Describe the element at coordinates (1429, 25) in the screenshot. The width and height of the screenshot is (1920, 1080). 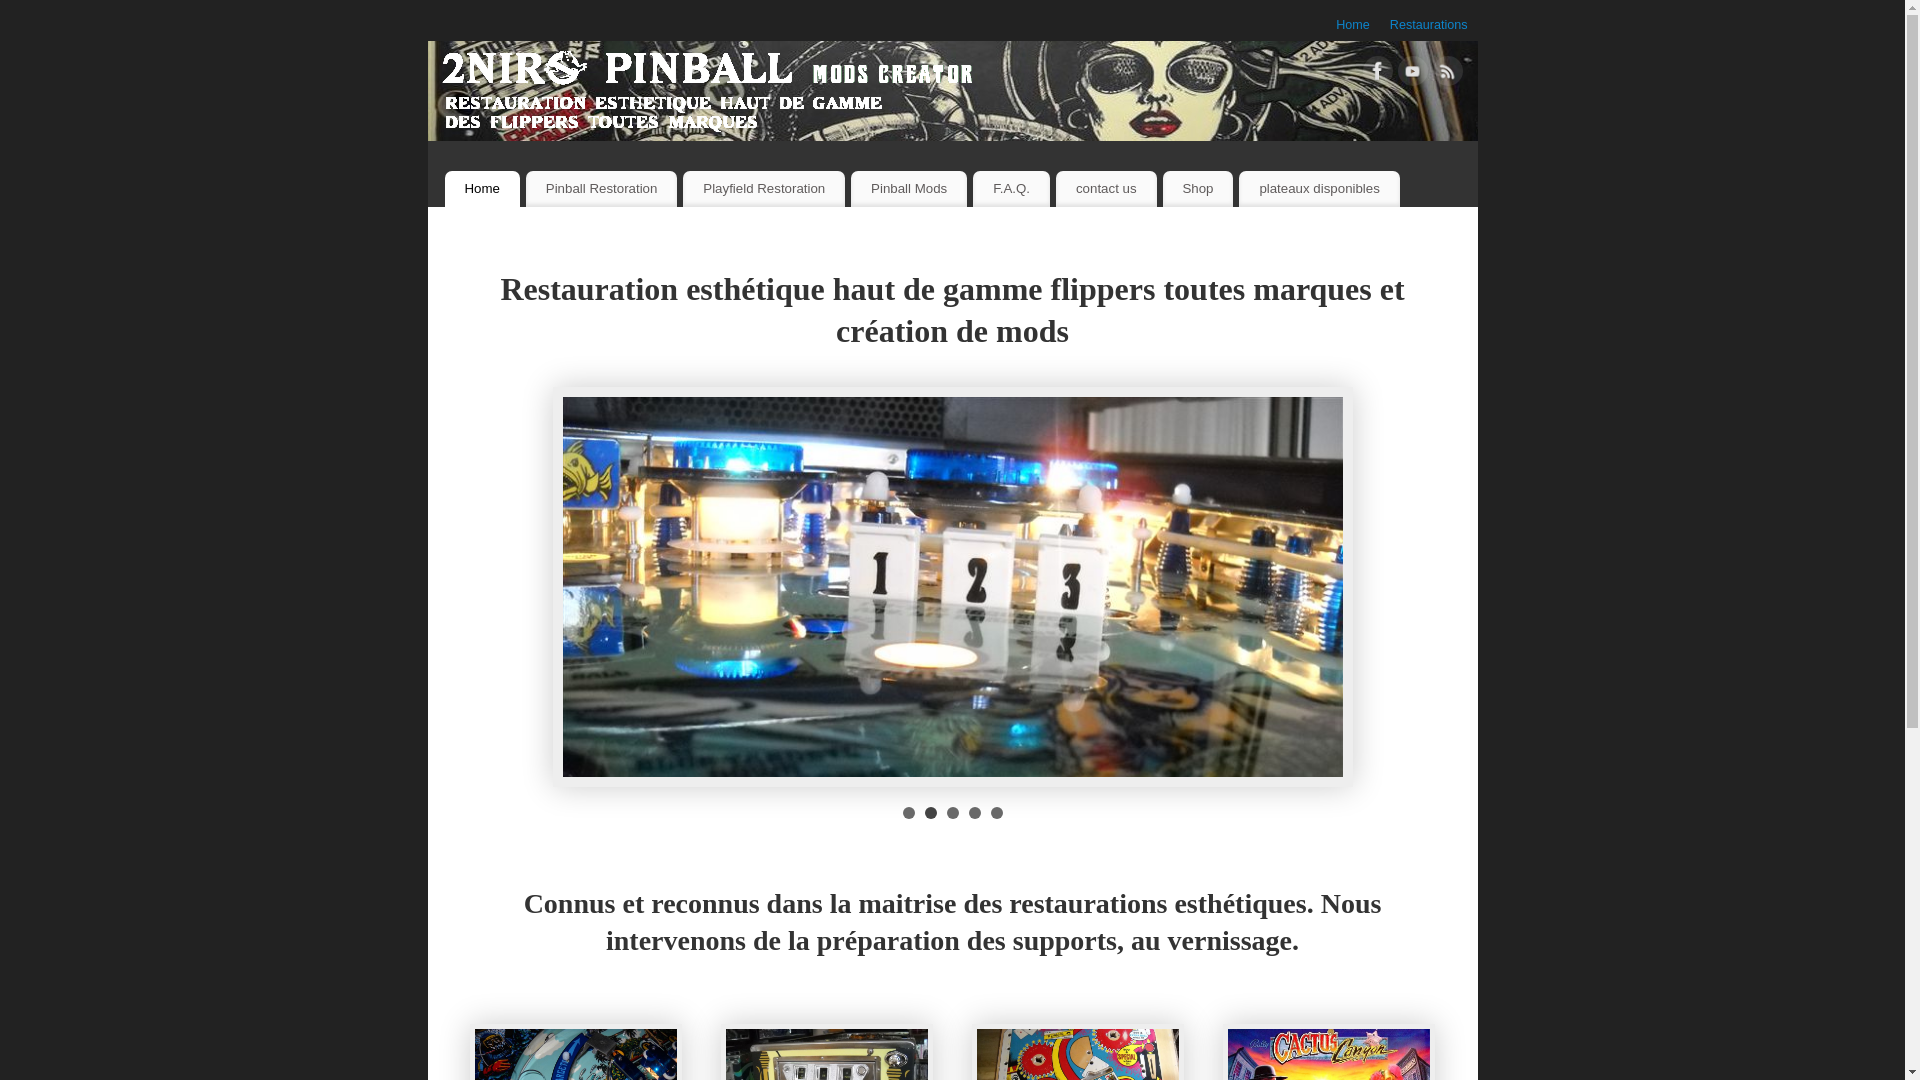
I see `Restaurations` at that location.